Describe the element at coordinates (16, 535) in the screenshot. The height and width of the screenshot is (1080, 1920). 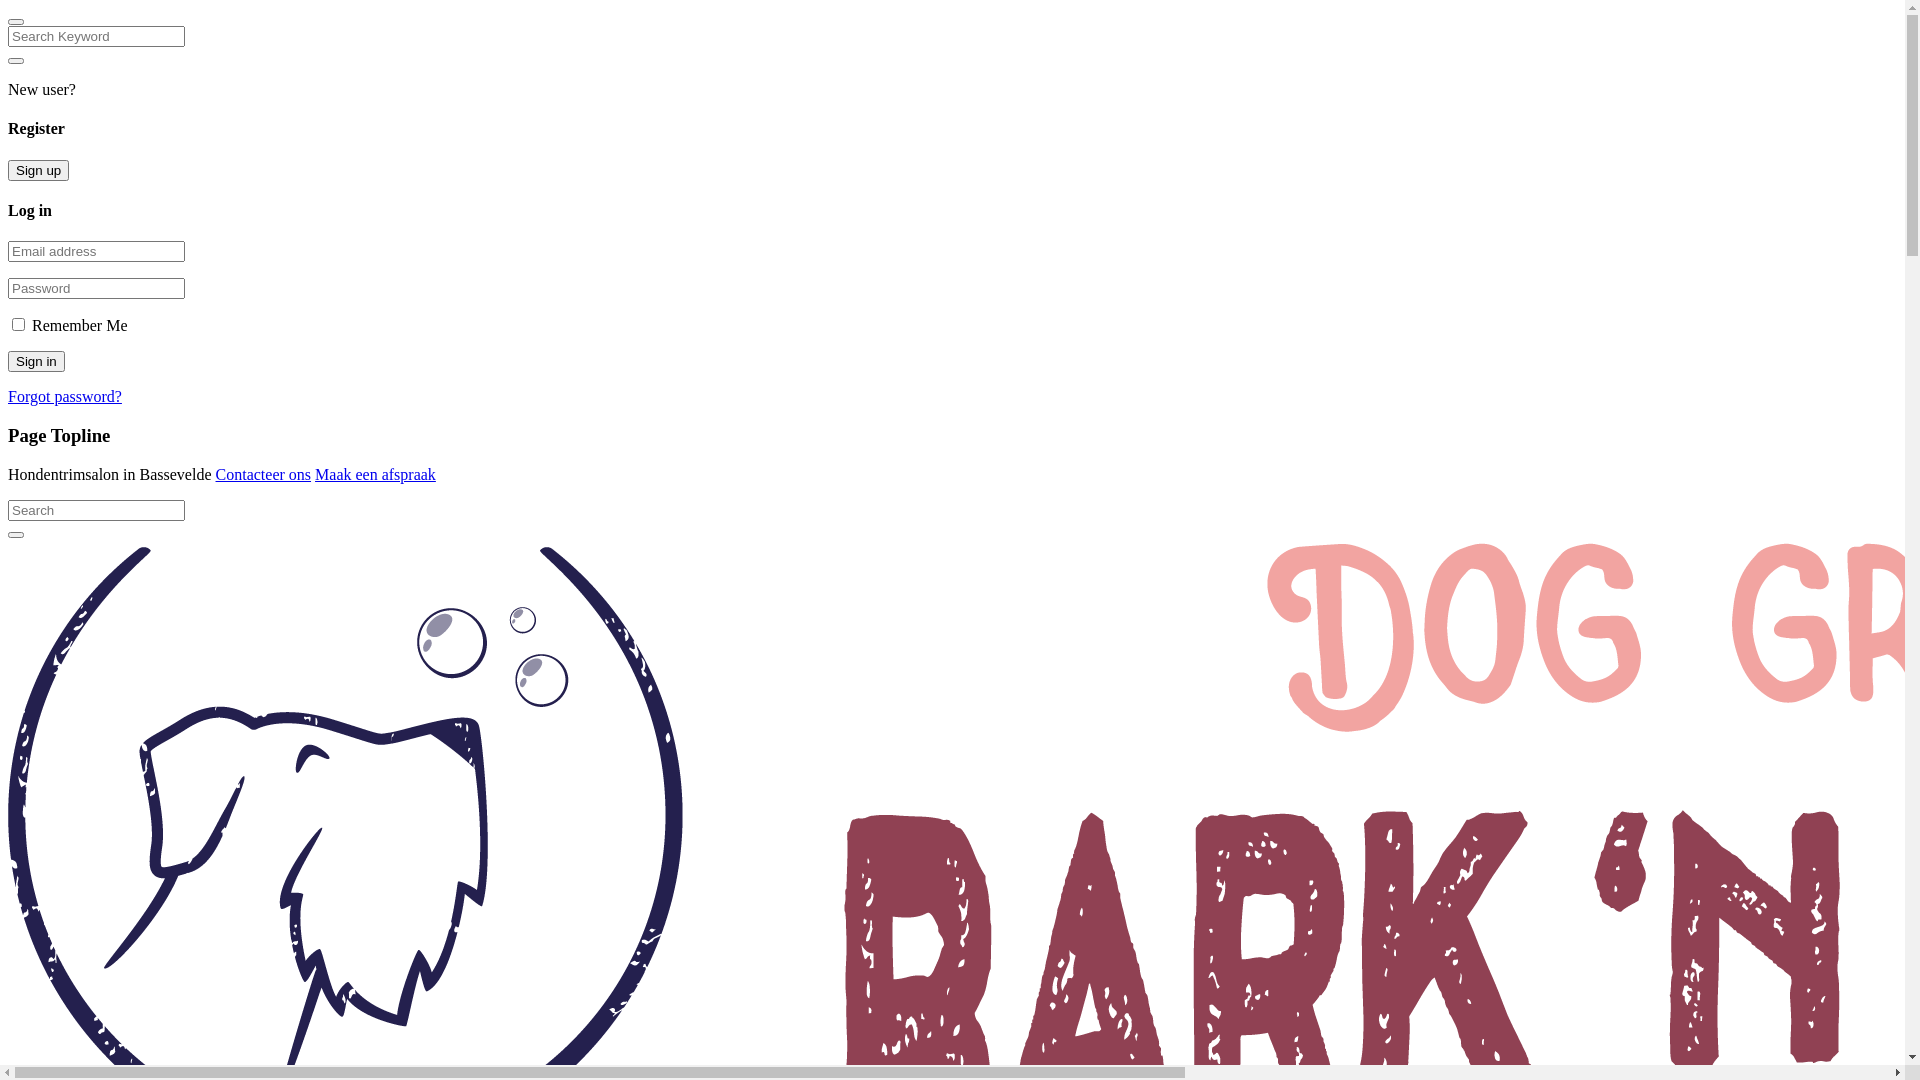
I see `Search` at that location.